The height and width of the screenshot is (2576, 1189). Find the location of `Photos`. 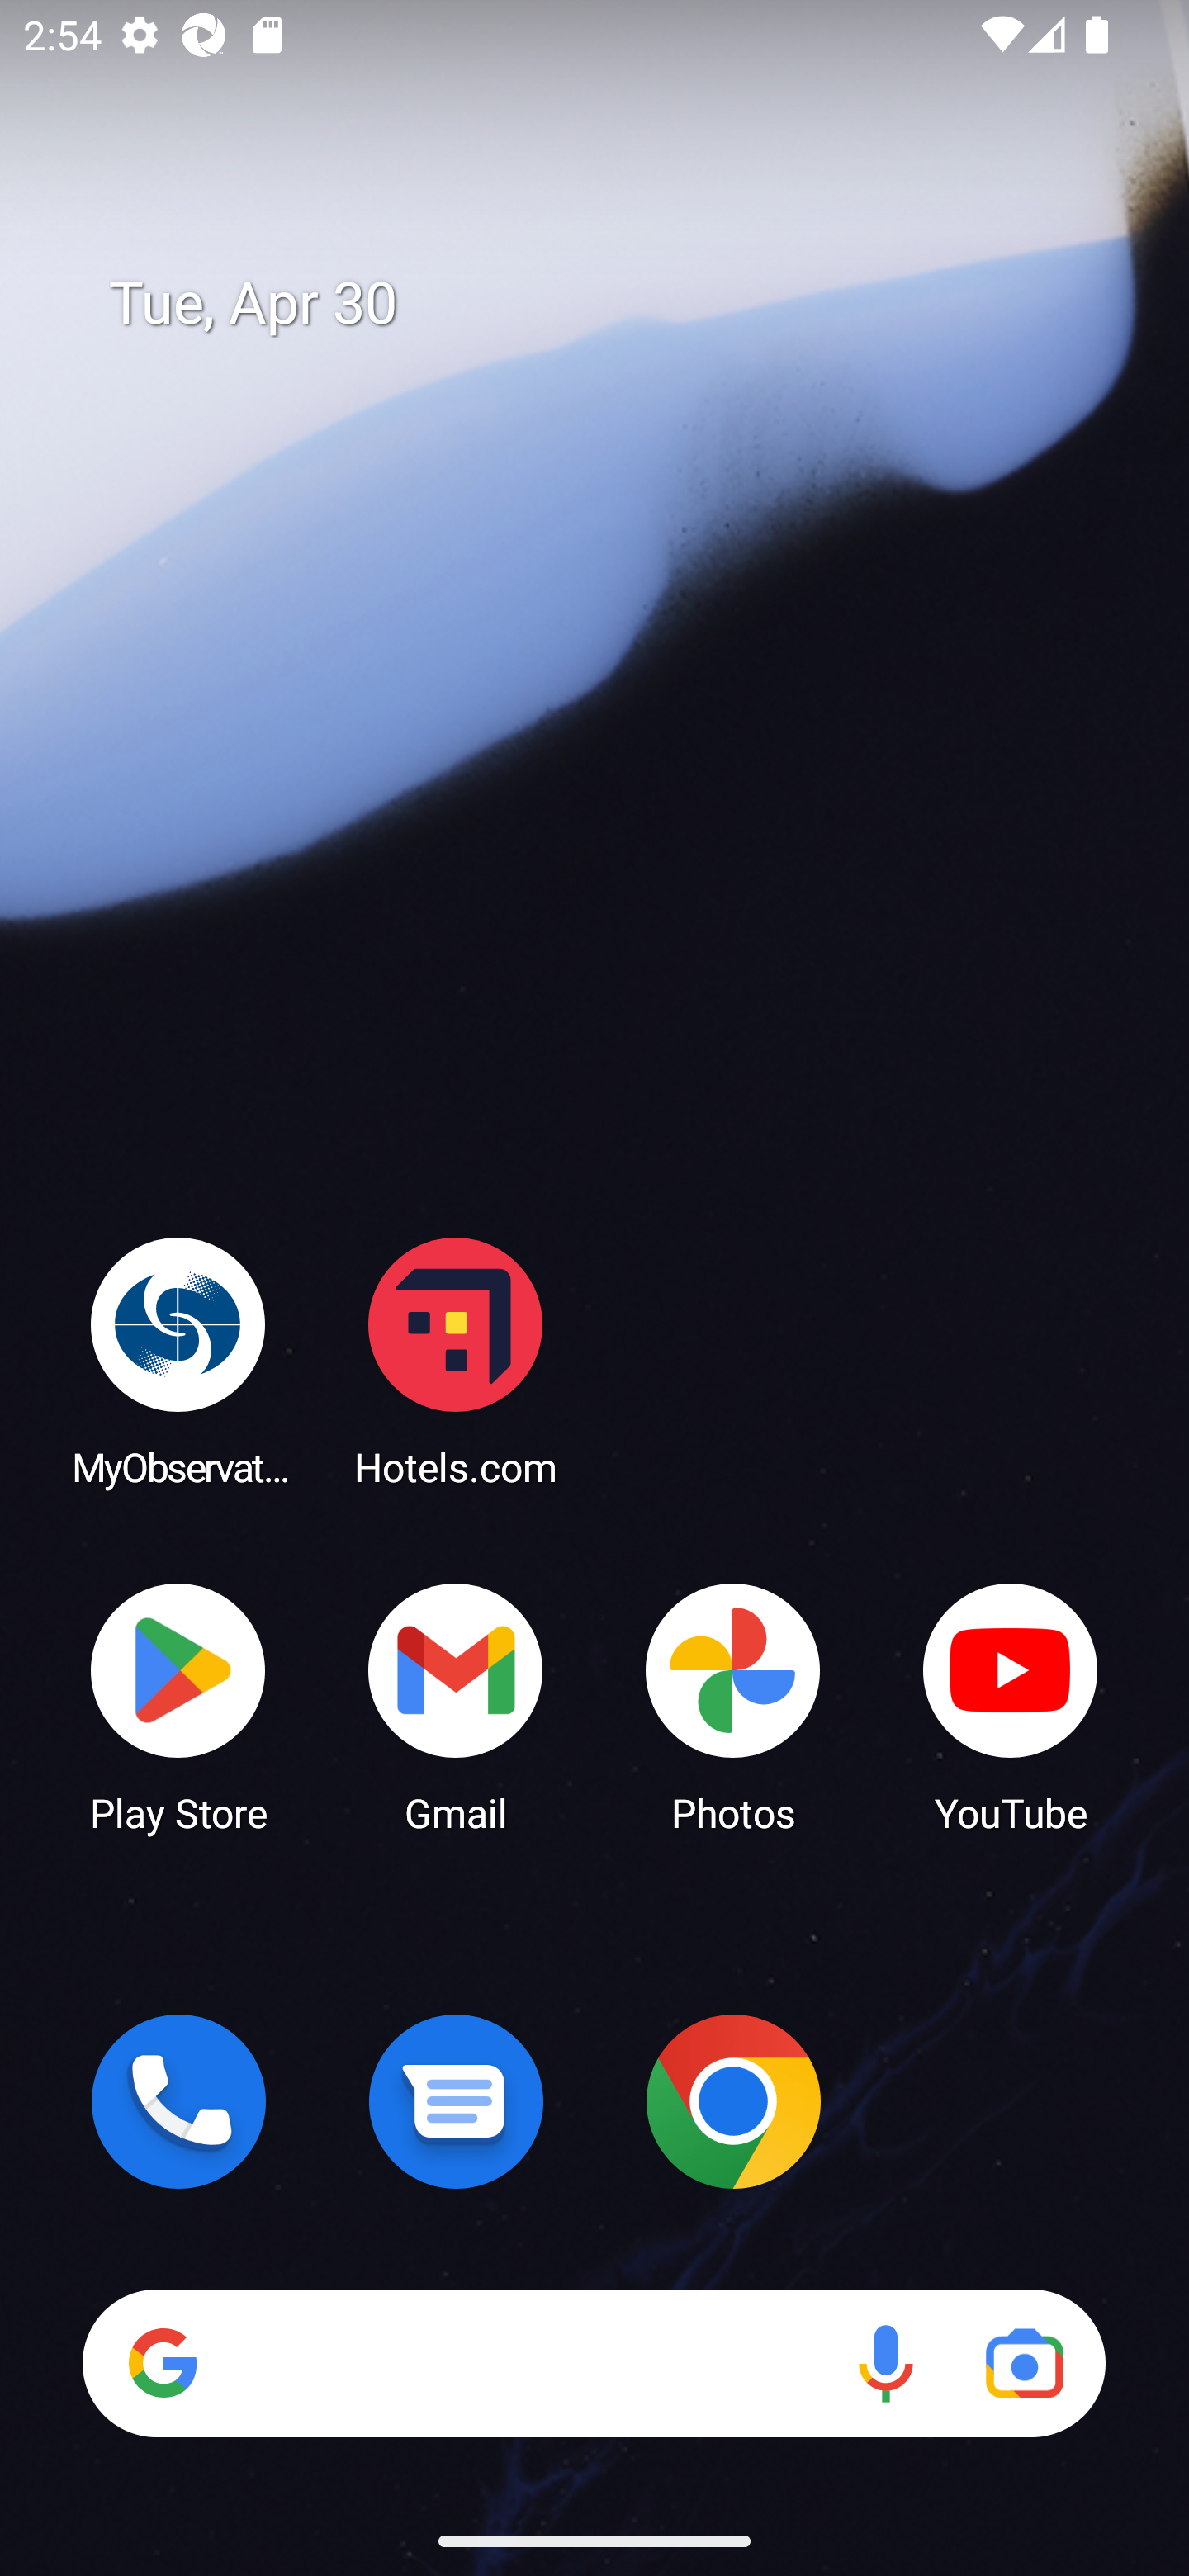

Photos is located at coordinates (733, 1706).